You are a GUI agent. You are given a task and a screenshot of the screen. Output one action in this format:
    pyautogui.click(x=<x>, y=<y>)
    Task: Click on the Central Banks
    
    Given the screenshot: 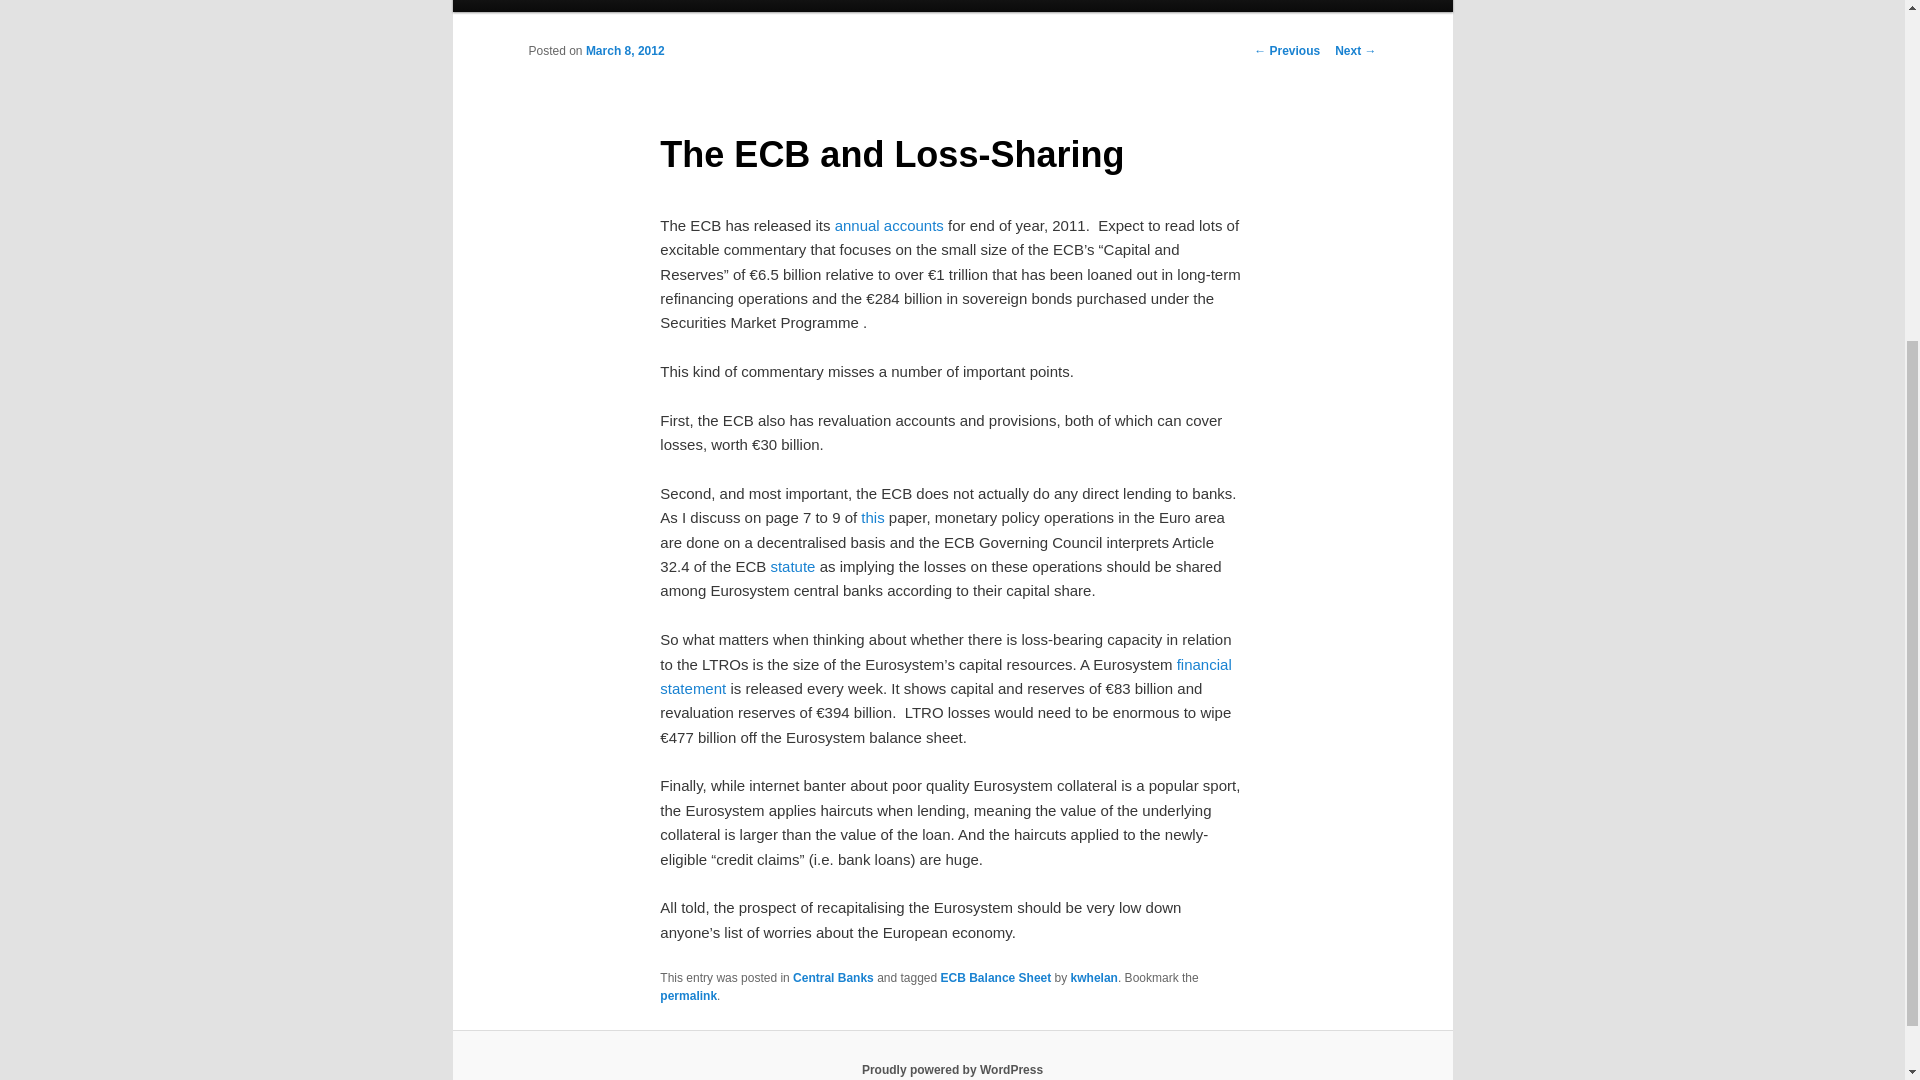 What is the action you would take?
    pyautogui.click(x=832, y=977)
    